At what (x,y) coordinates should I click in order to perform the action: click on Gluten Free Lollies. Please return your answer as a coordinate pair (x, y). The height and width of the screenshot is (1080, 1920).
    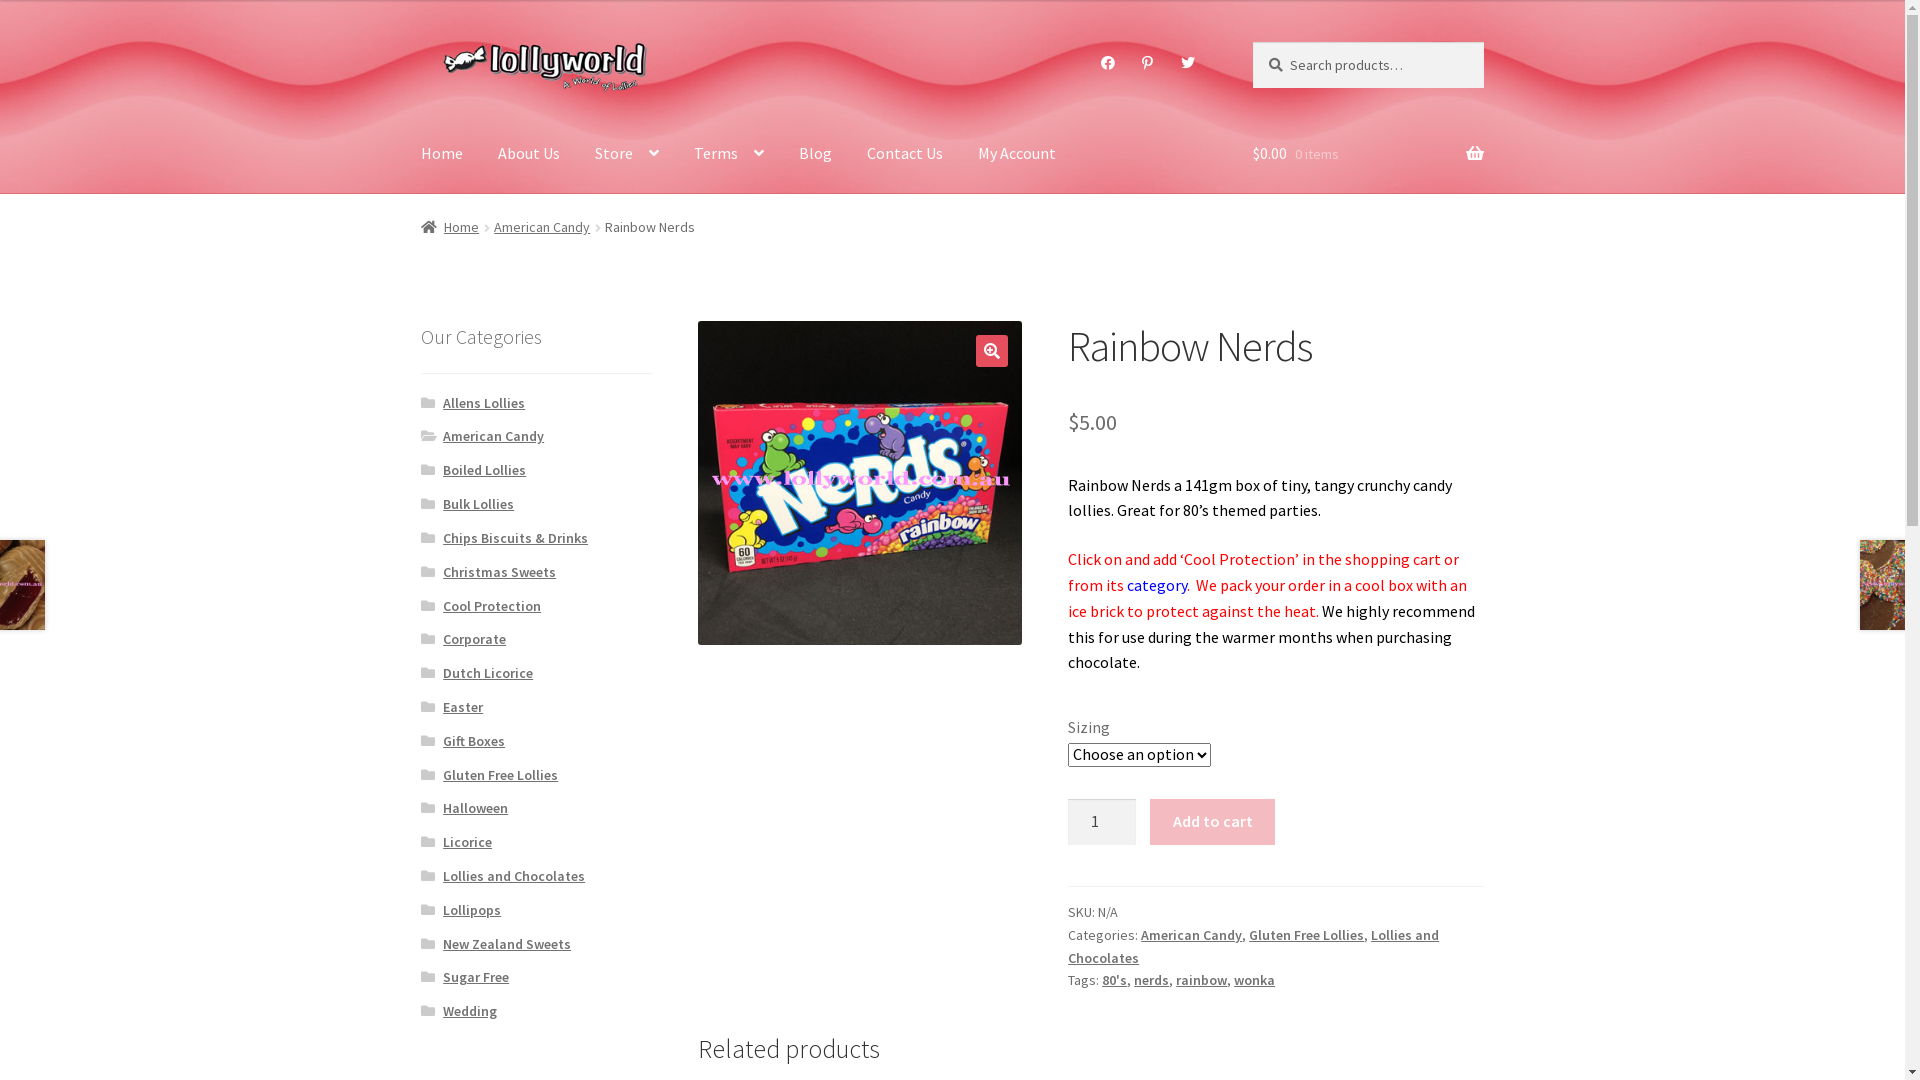
    Looking at the image, I should click on (1306, 935).